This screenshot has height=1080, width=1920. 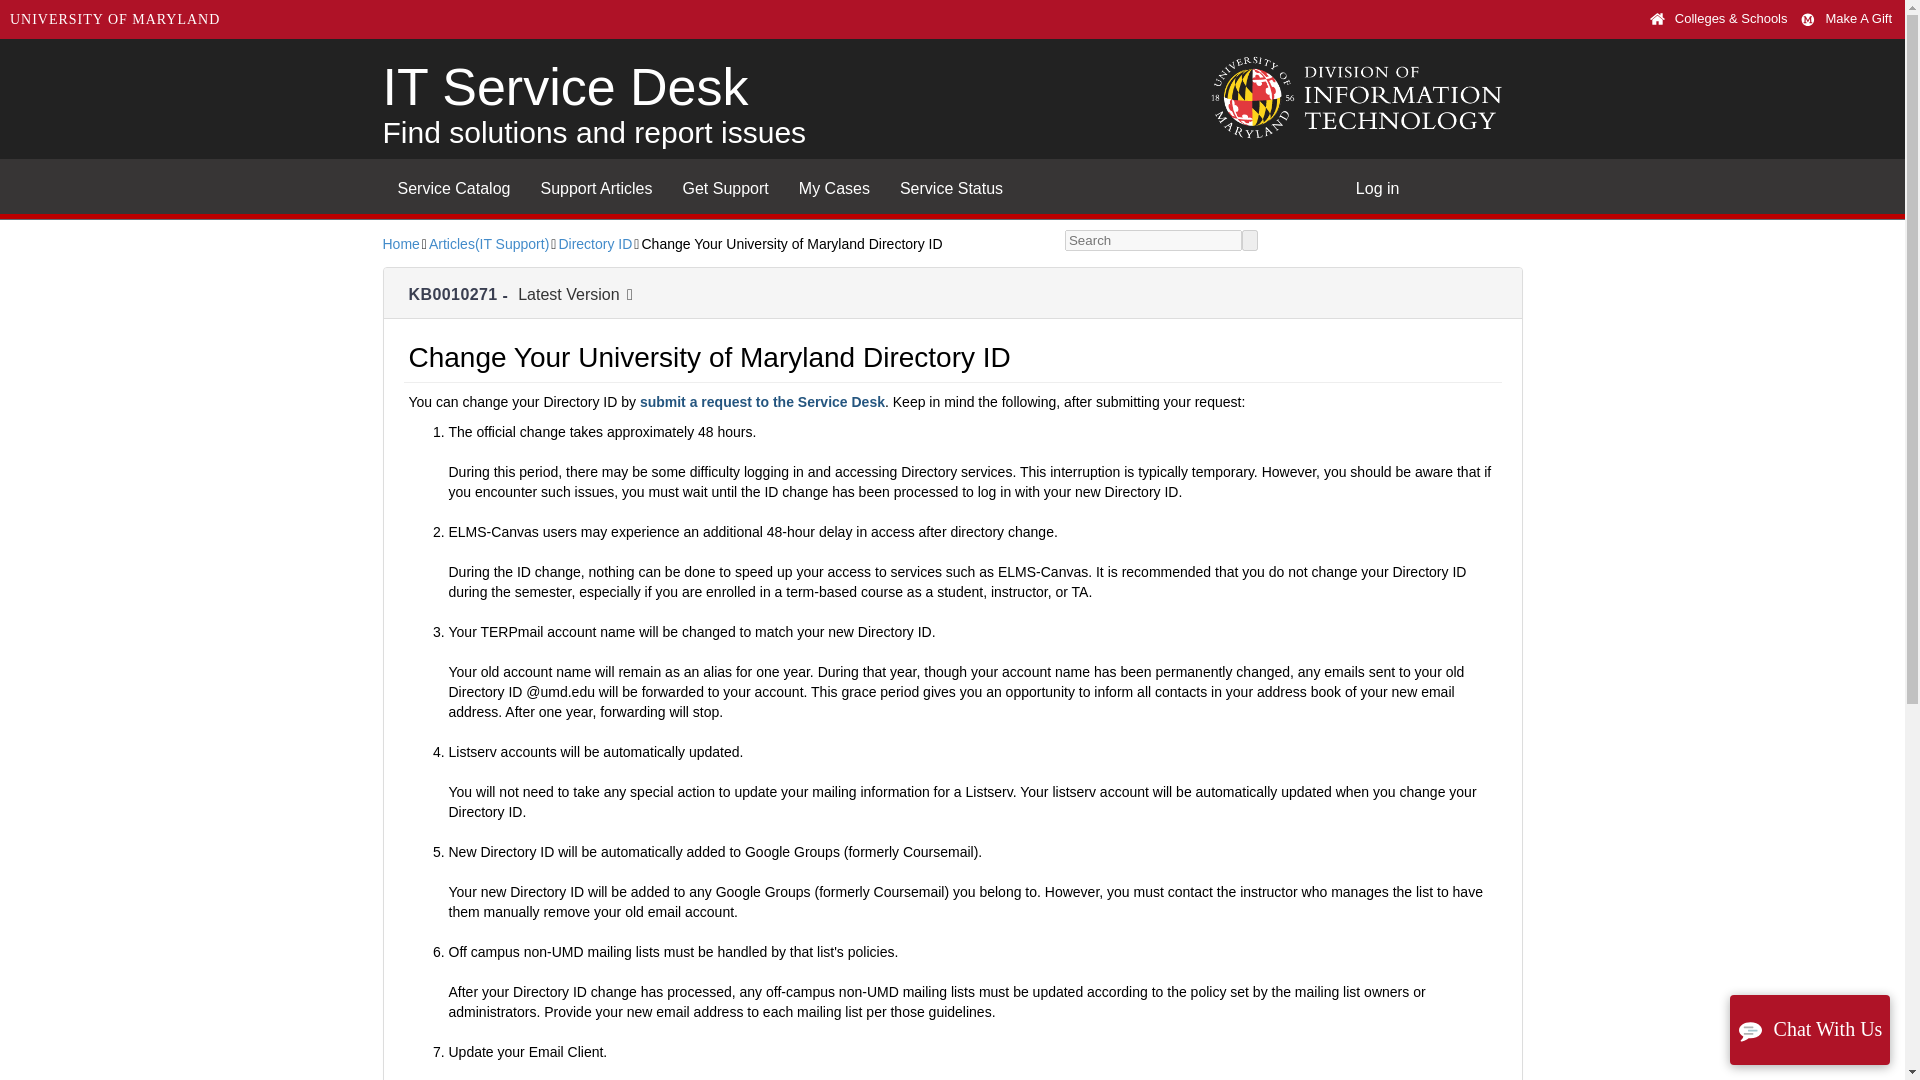 What do you see at coordinates (114, 20) in the screenshot?
I see `UNIVERSITY OF MARYLAND` at bounding box center [114, 20].